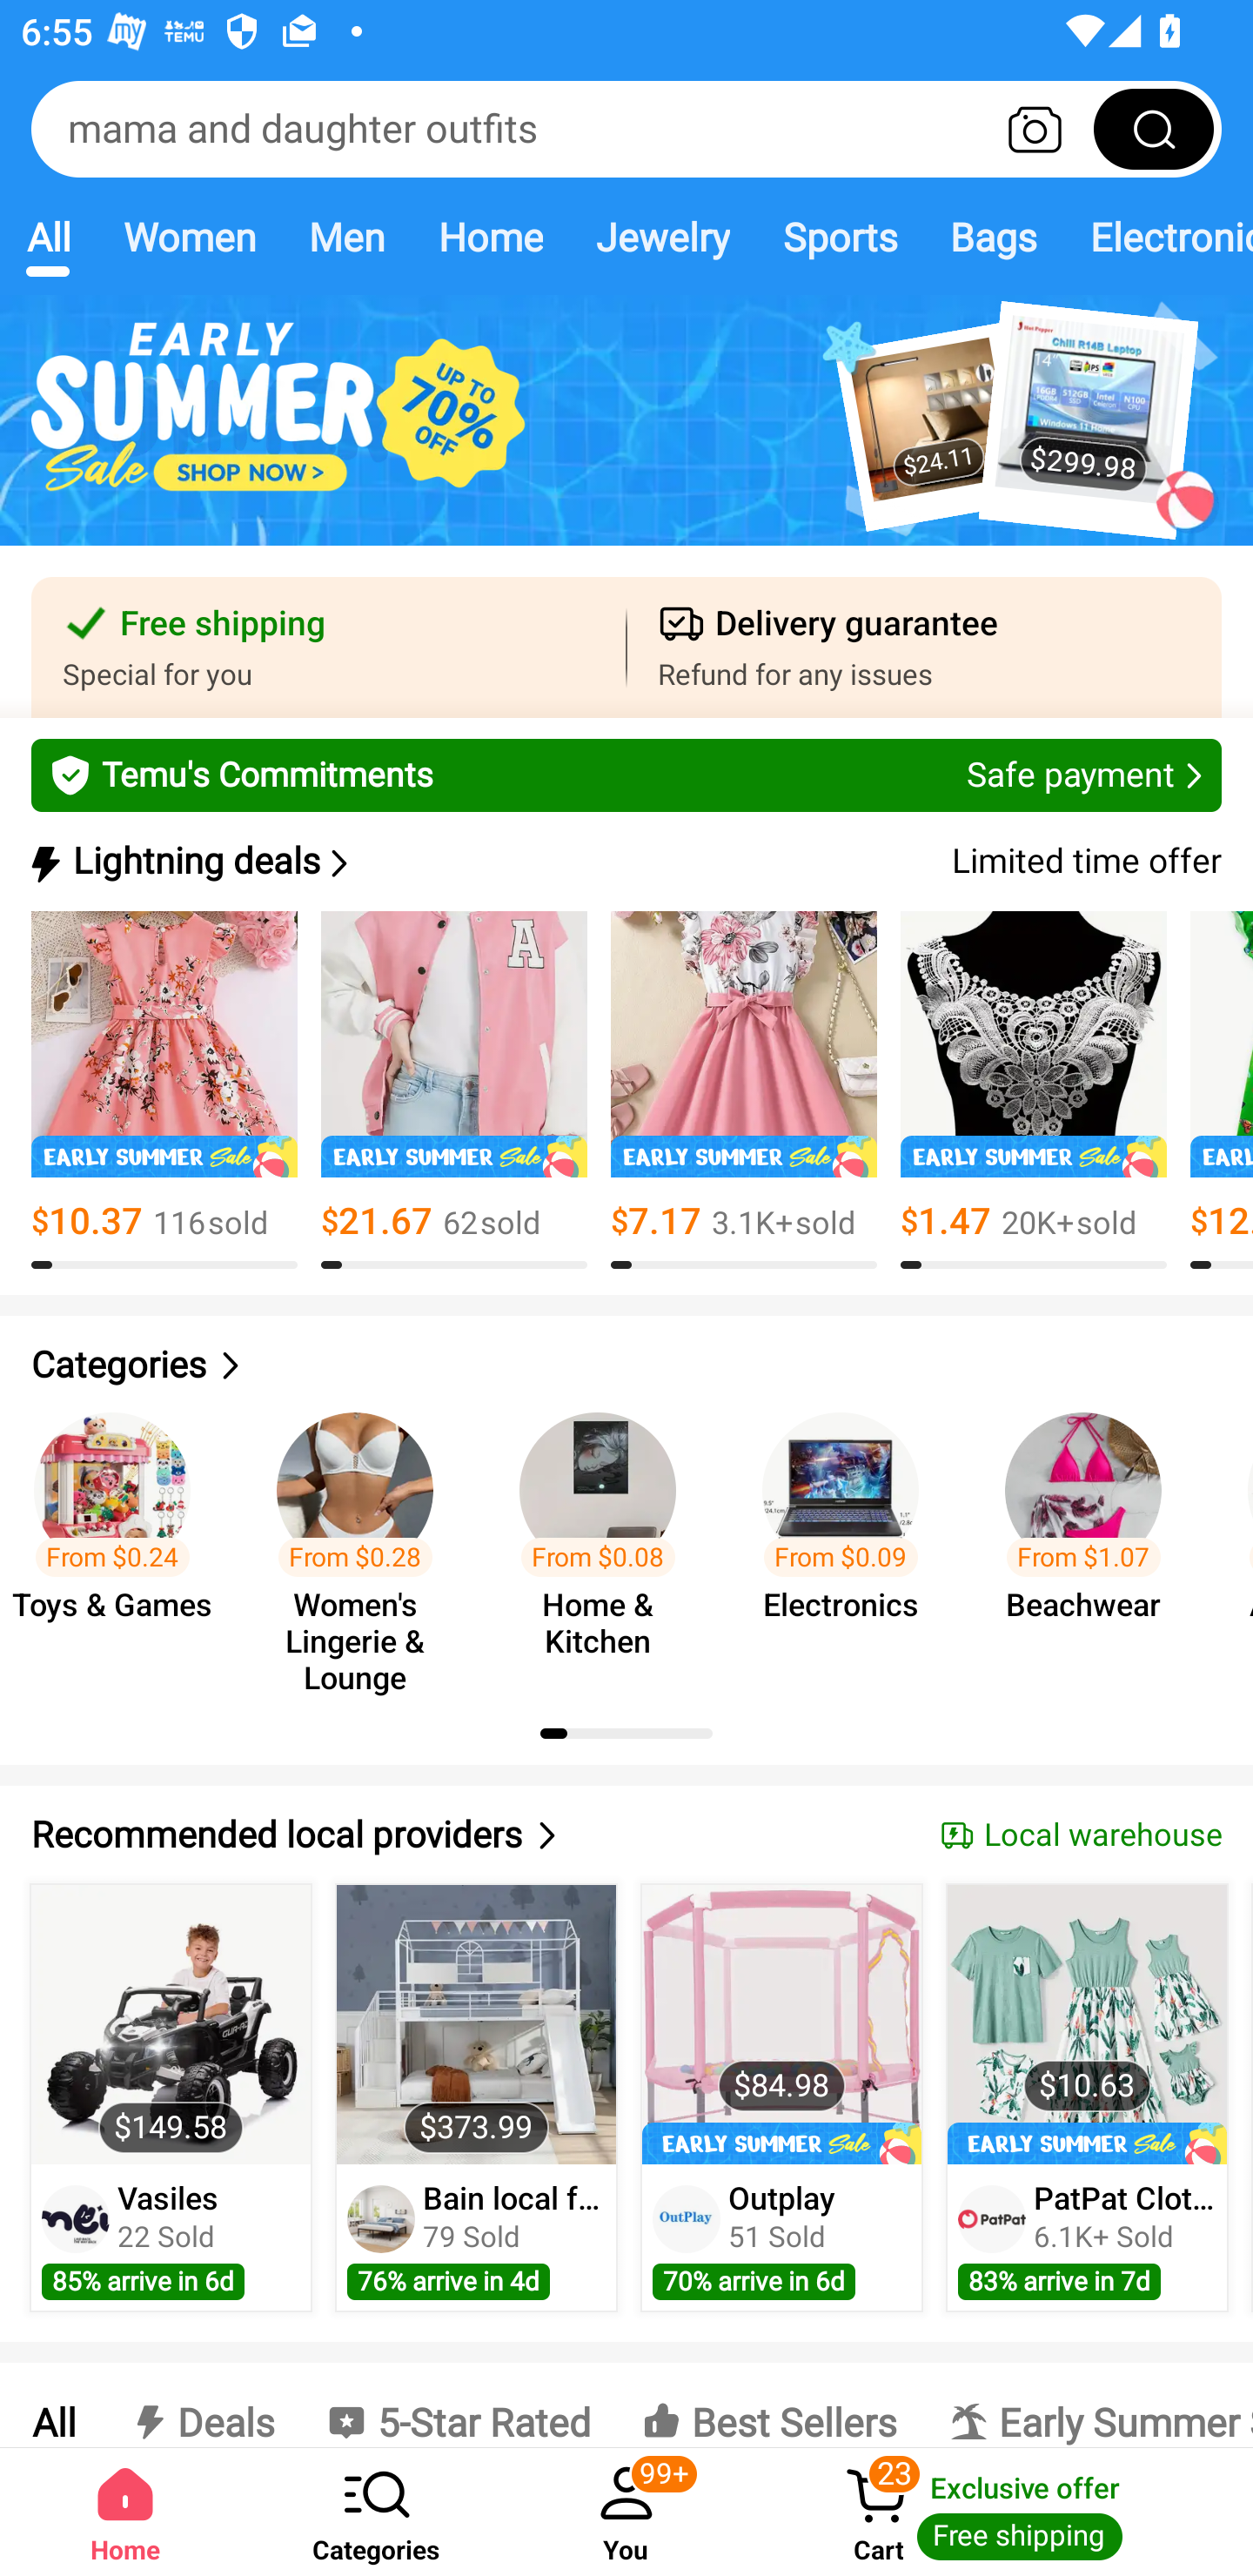 The height and width of the screenshot is (2576, 1253). Describe the element at coordinates (329, 647) in the screenshot. I see `Free shipping Special for you` at that location.